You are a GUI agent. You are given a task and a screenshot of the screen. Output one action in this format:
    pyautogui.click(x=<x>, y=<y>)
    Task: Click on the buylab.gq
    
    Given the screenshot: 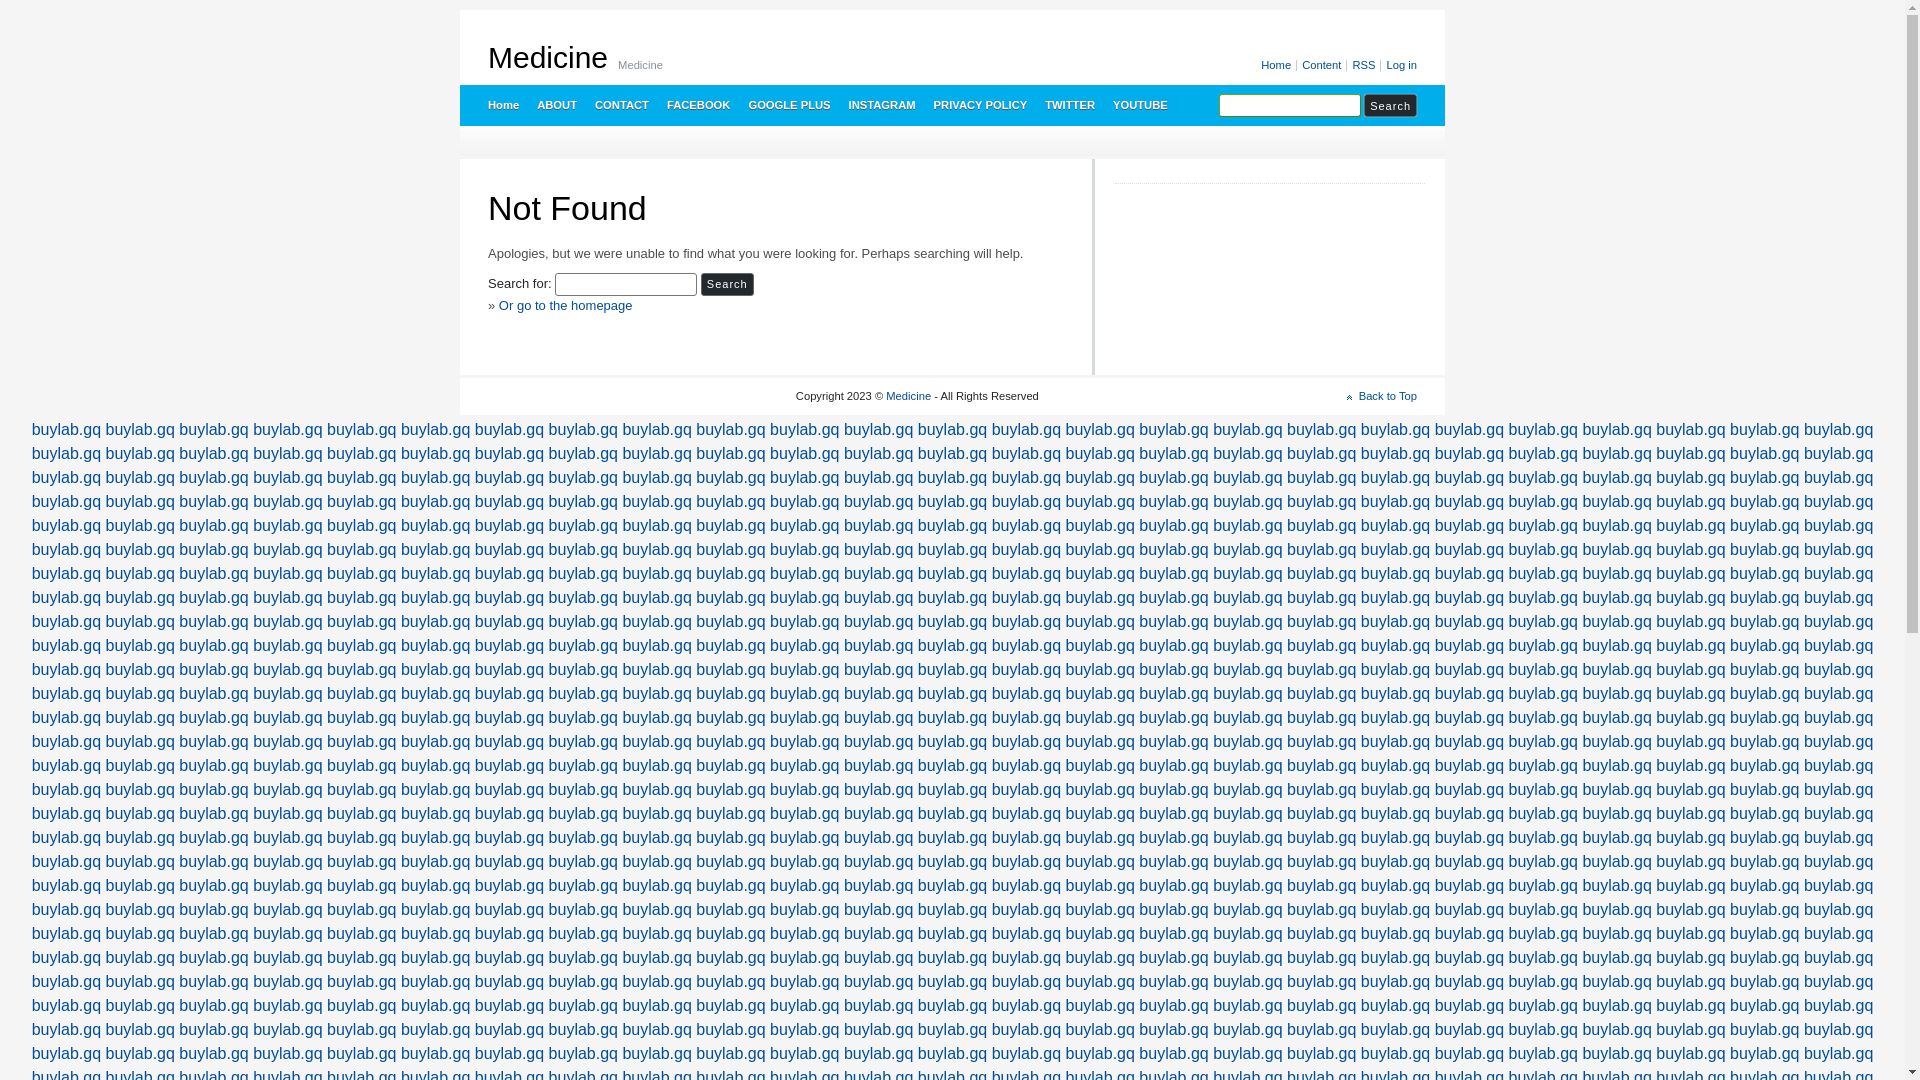 What is the action you would take?
    pyautogui.click(x=1026, y=670)
    